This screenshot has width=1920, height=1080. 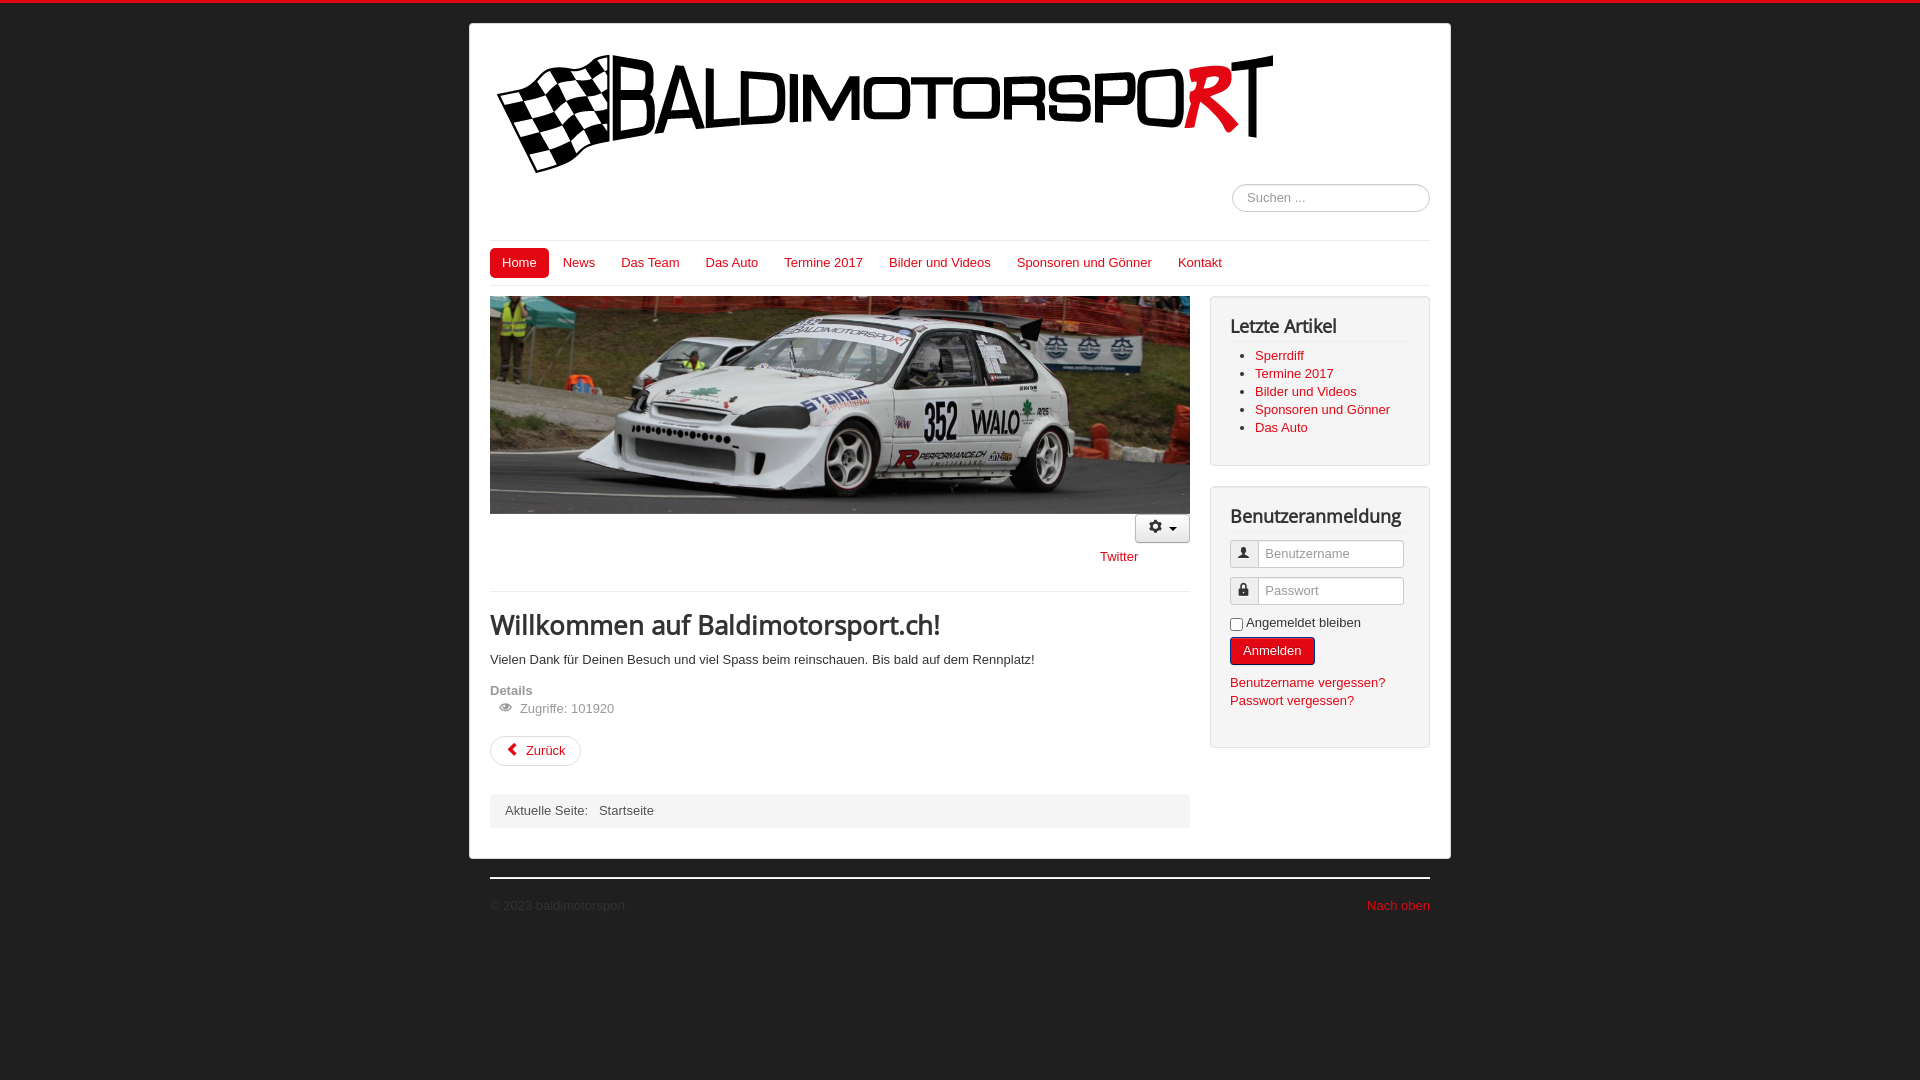 What do you see at coordinates (1200, 263) in the screenshot?
I see `Kontakt` at bounding box center [1200, 263].